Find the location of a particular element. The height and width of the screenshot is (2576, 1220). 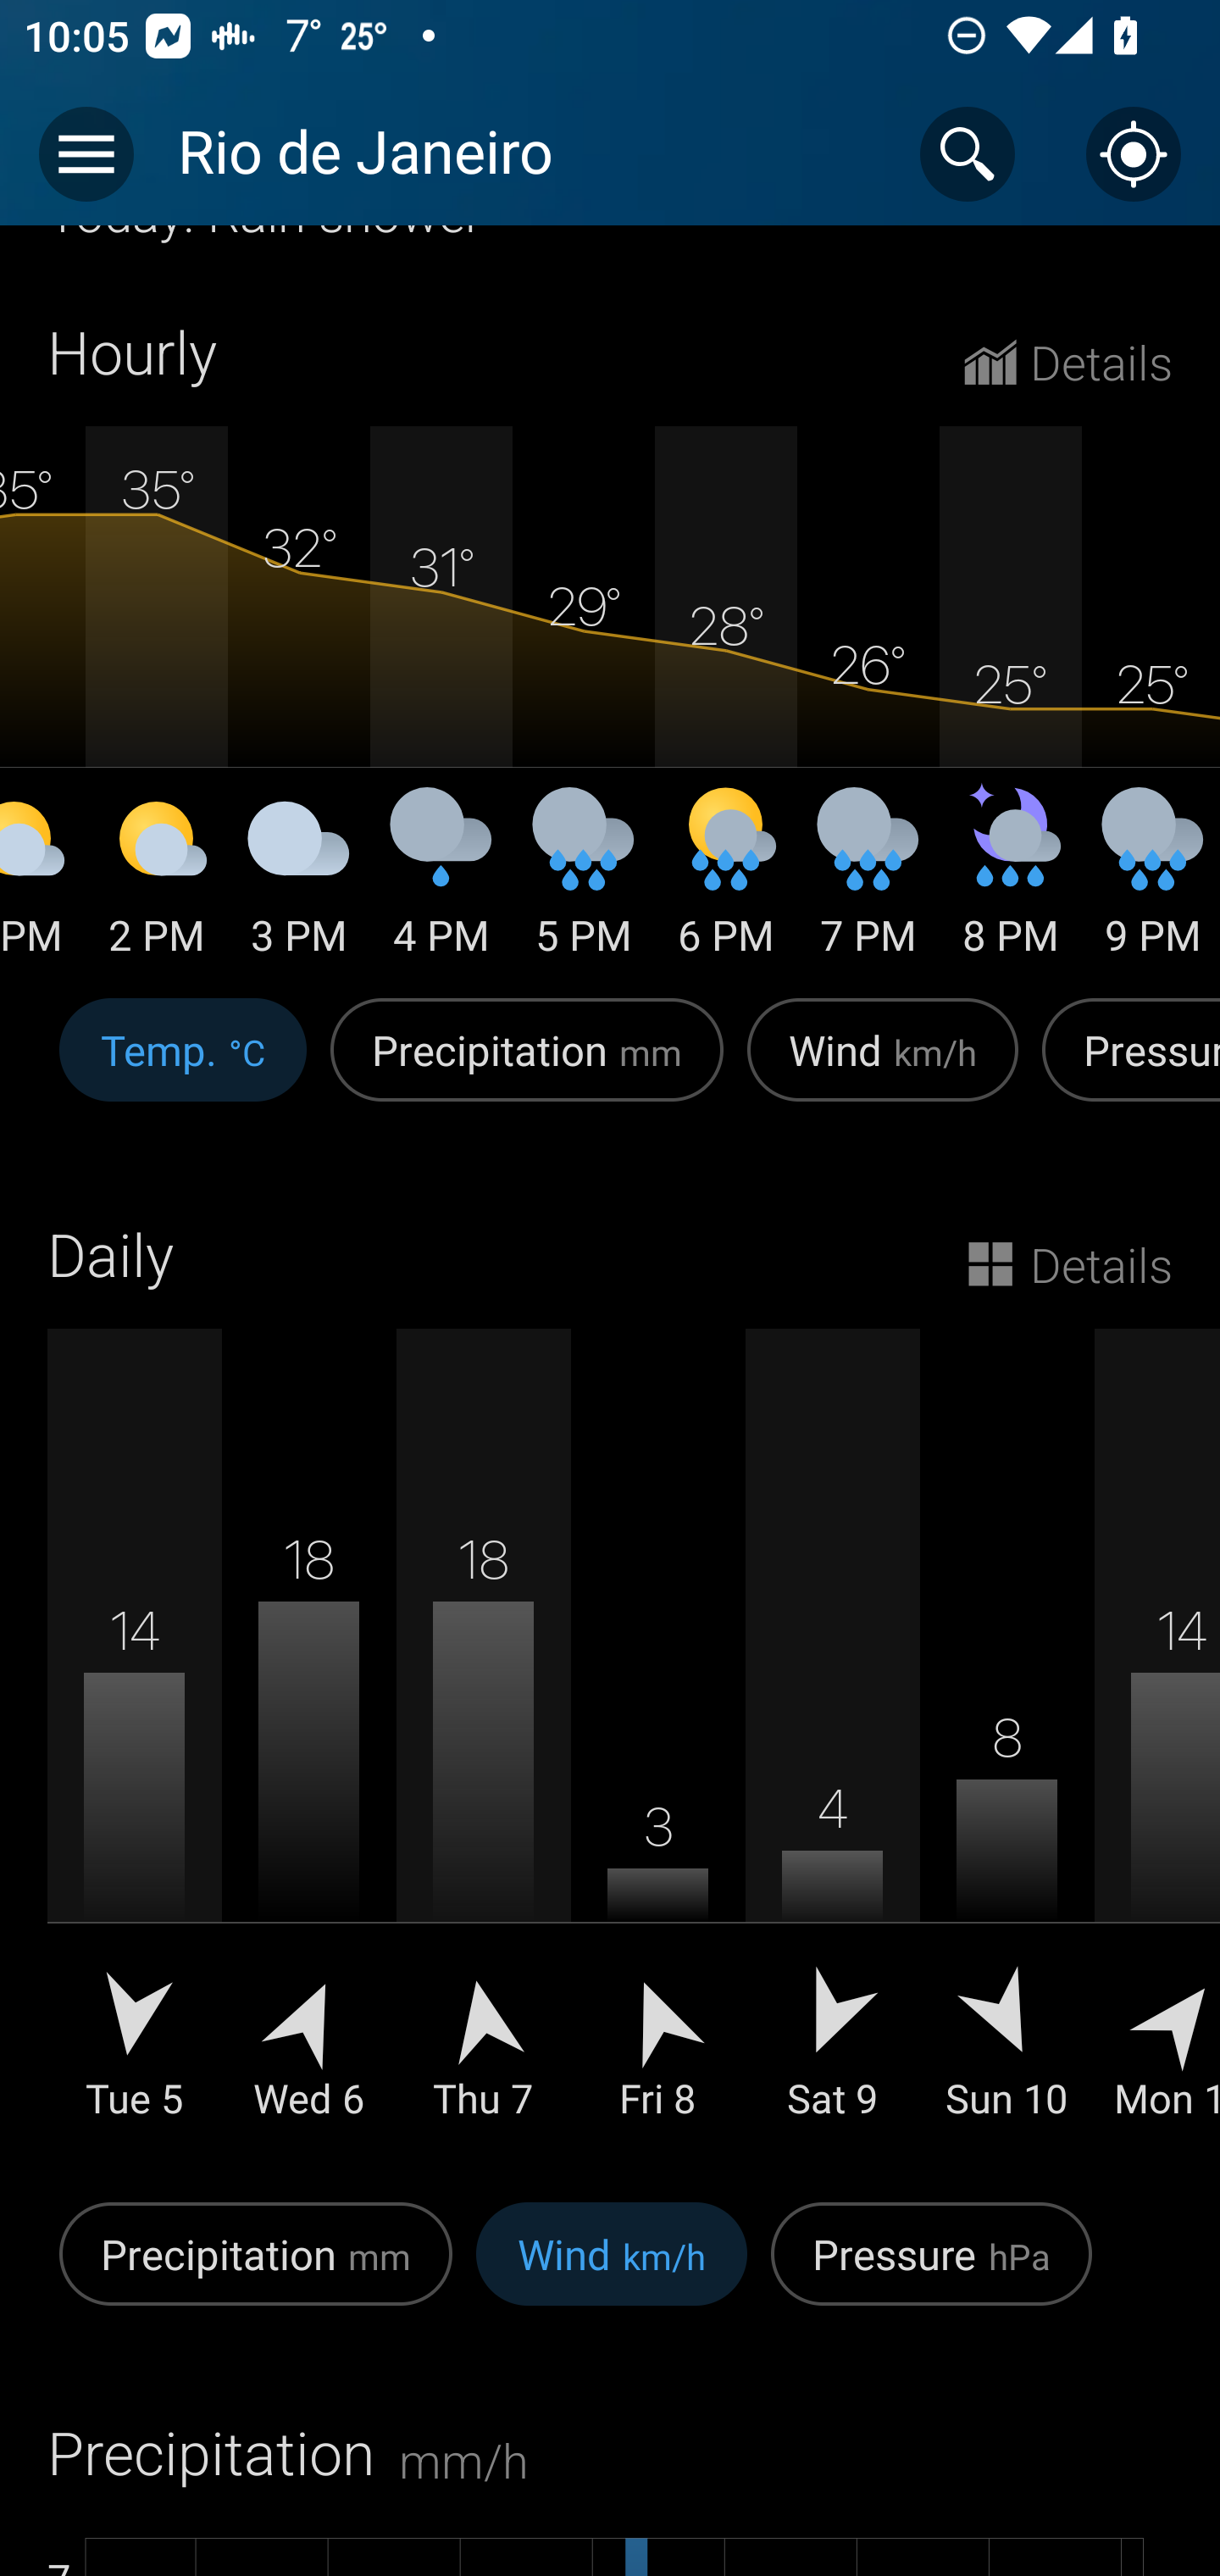

18  Thu 7 is located at coordinates (483, 1747).